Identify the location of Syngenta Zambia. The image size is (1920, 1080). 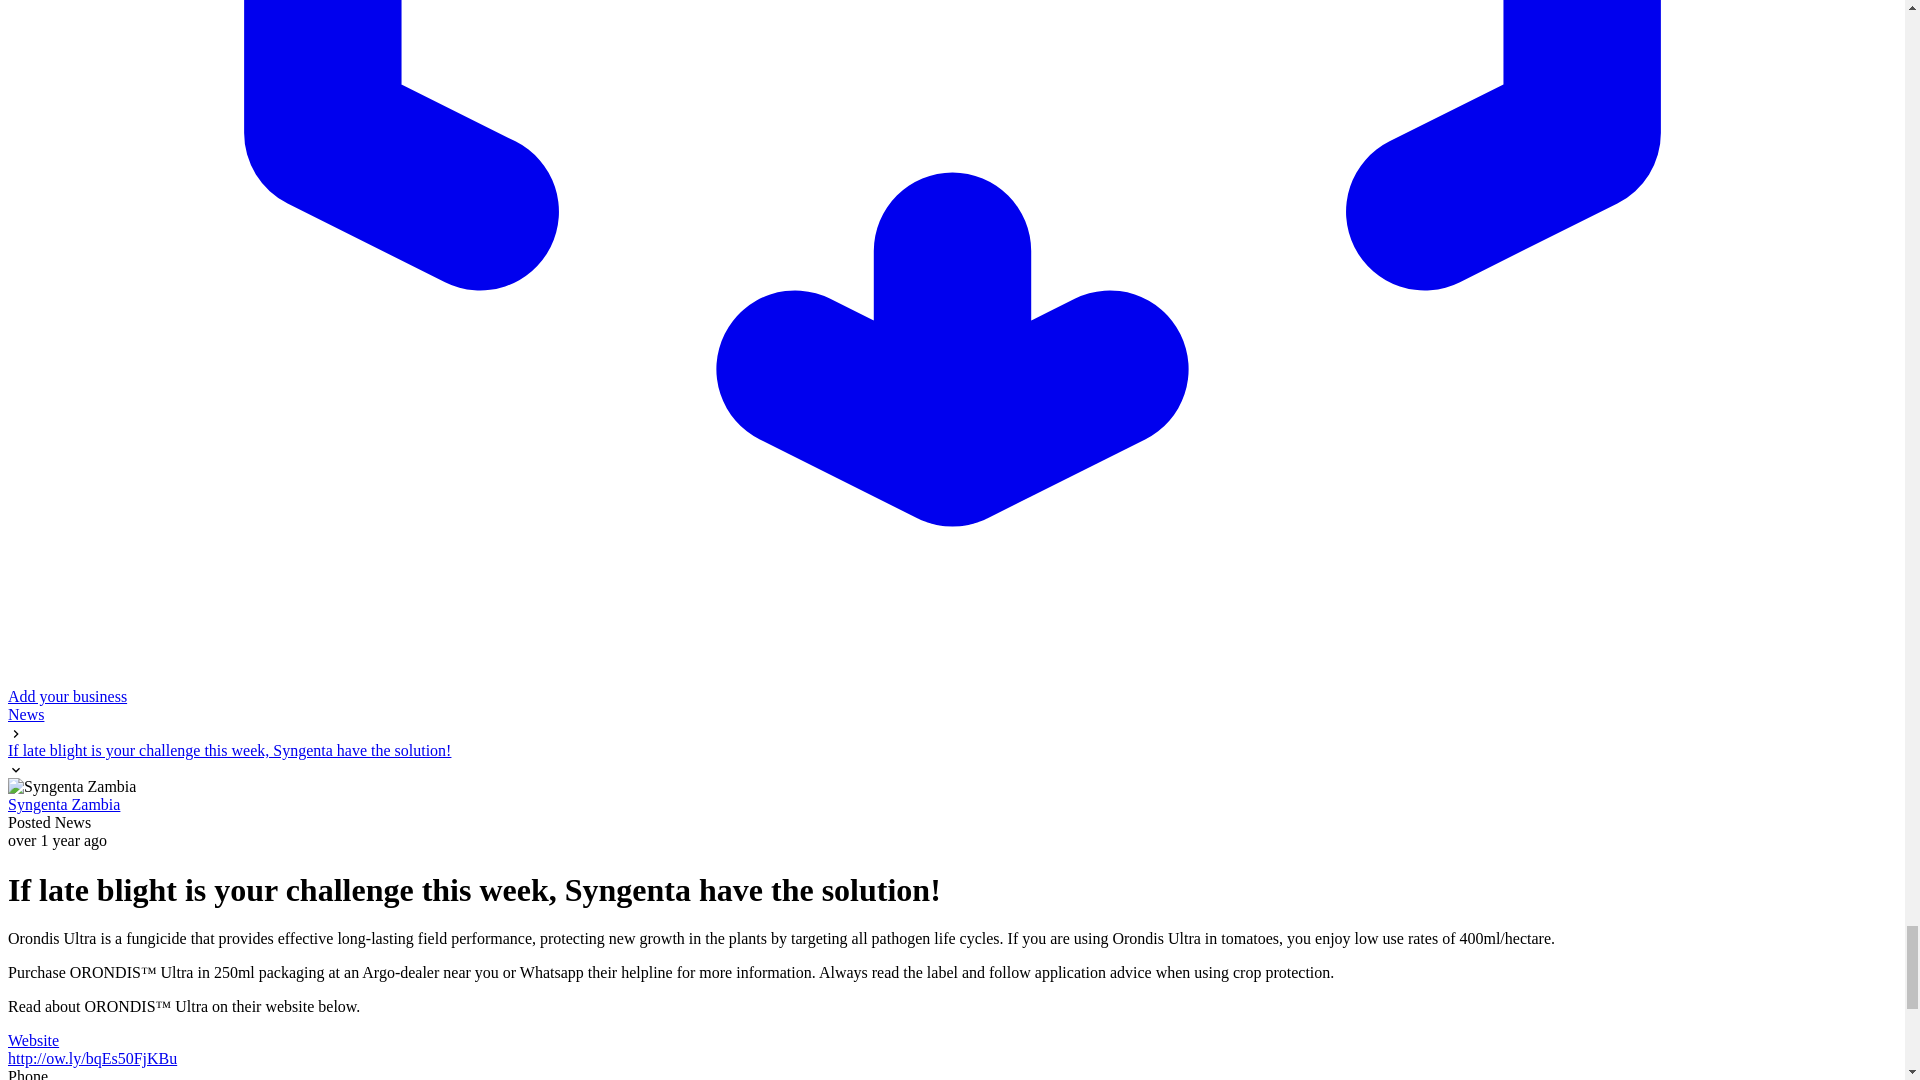
(63, 804).